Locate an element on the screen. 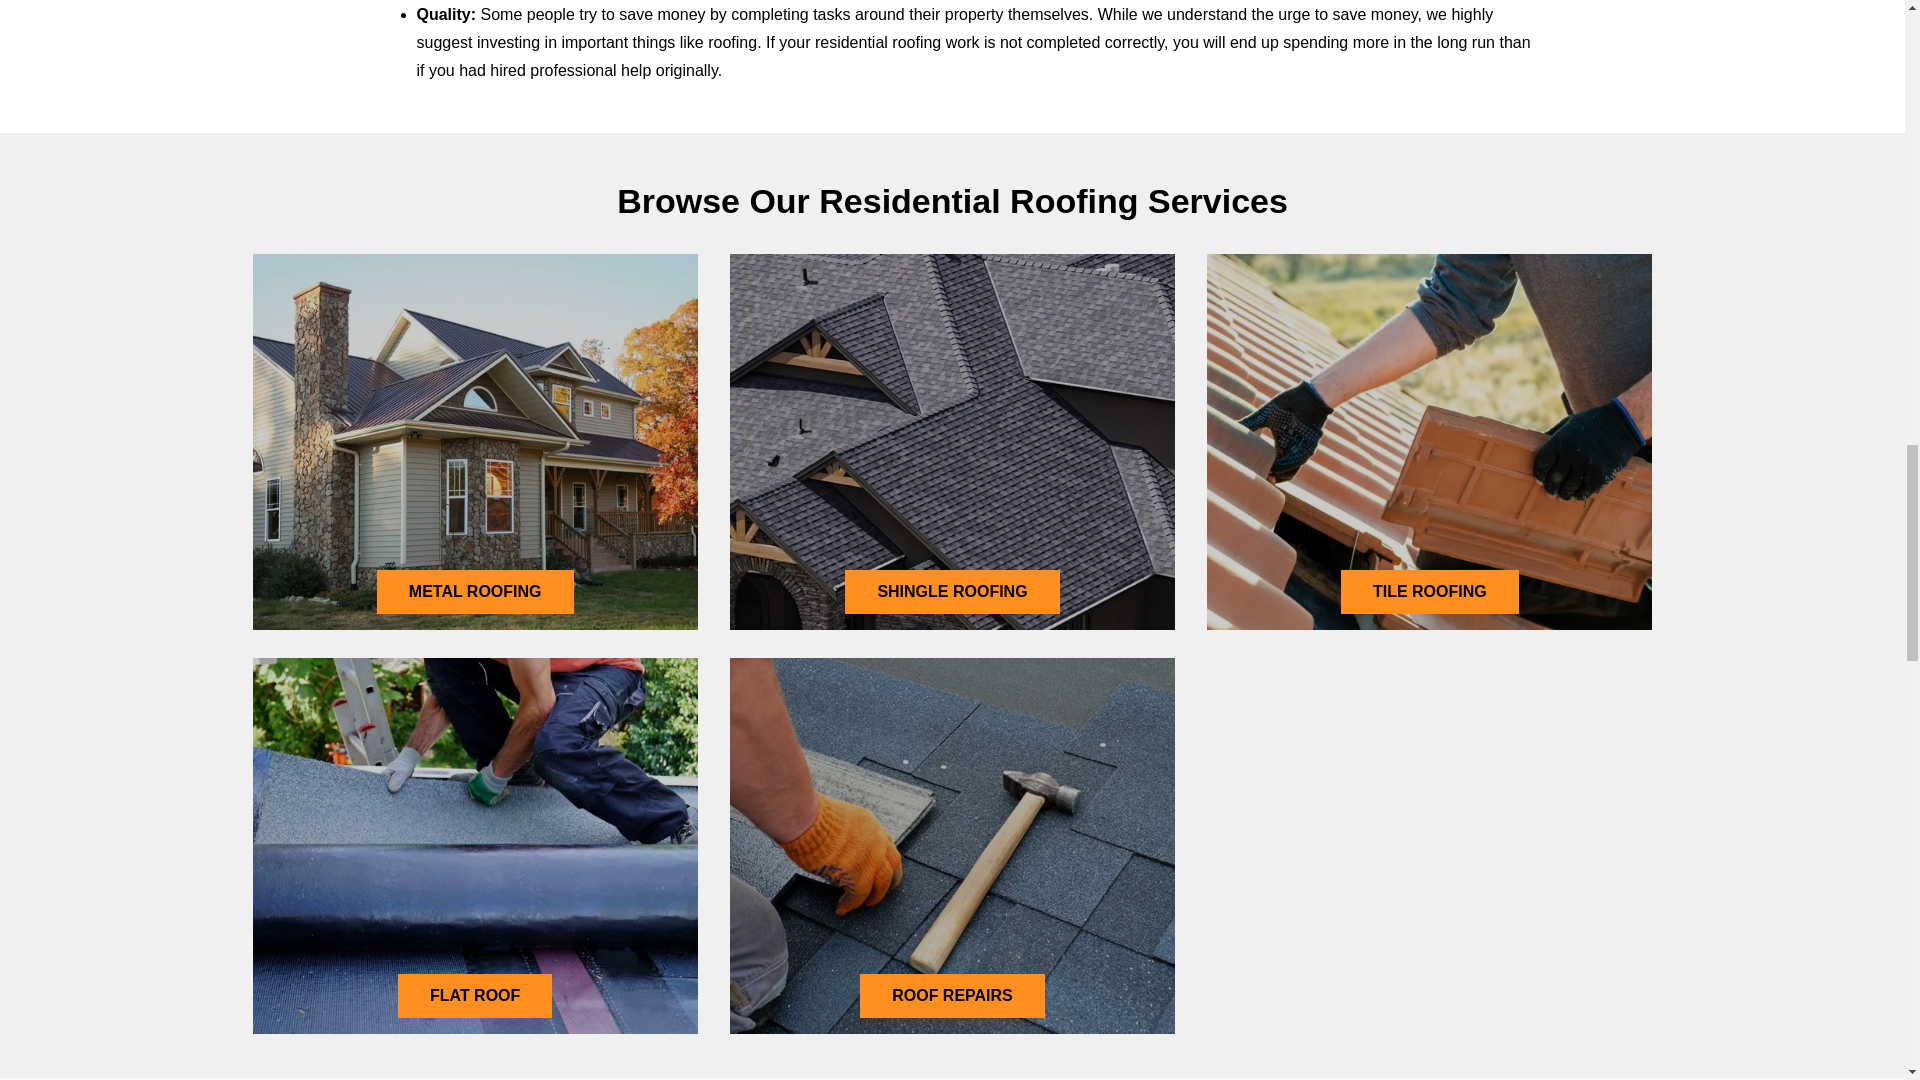  TILE ROOFING is located at coordinates (1429, 592).